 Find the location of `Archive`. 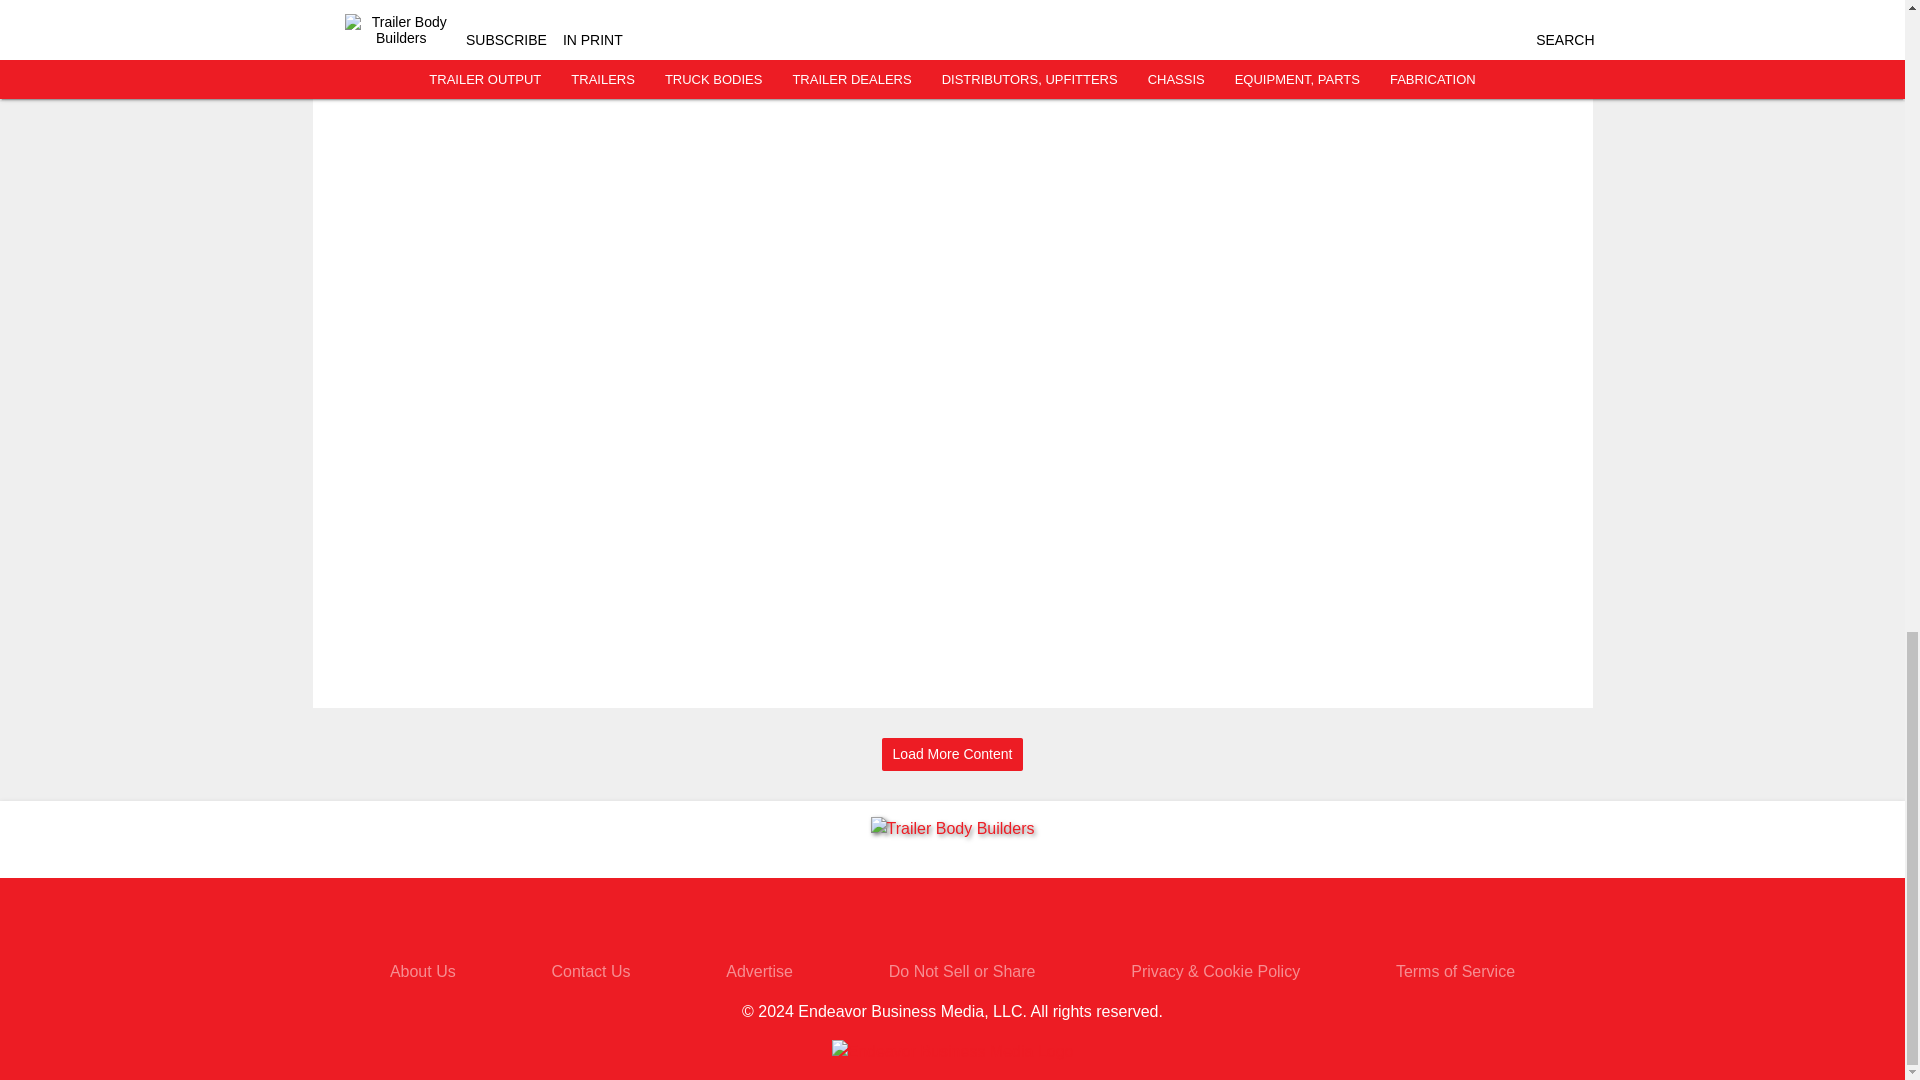

Archive is located at coordinates (559, 60).